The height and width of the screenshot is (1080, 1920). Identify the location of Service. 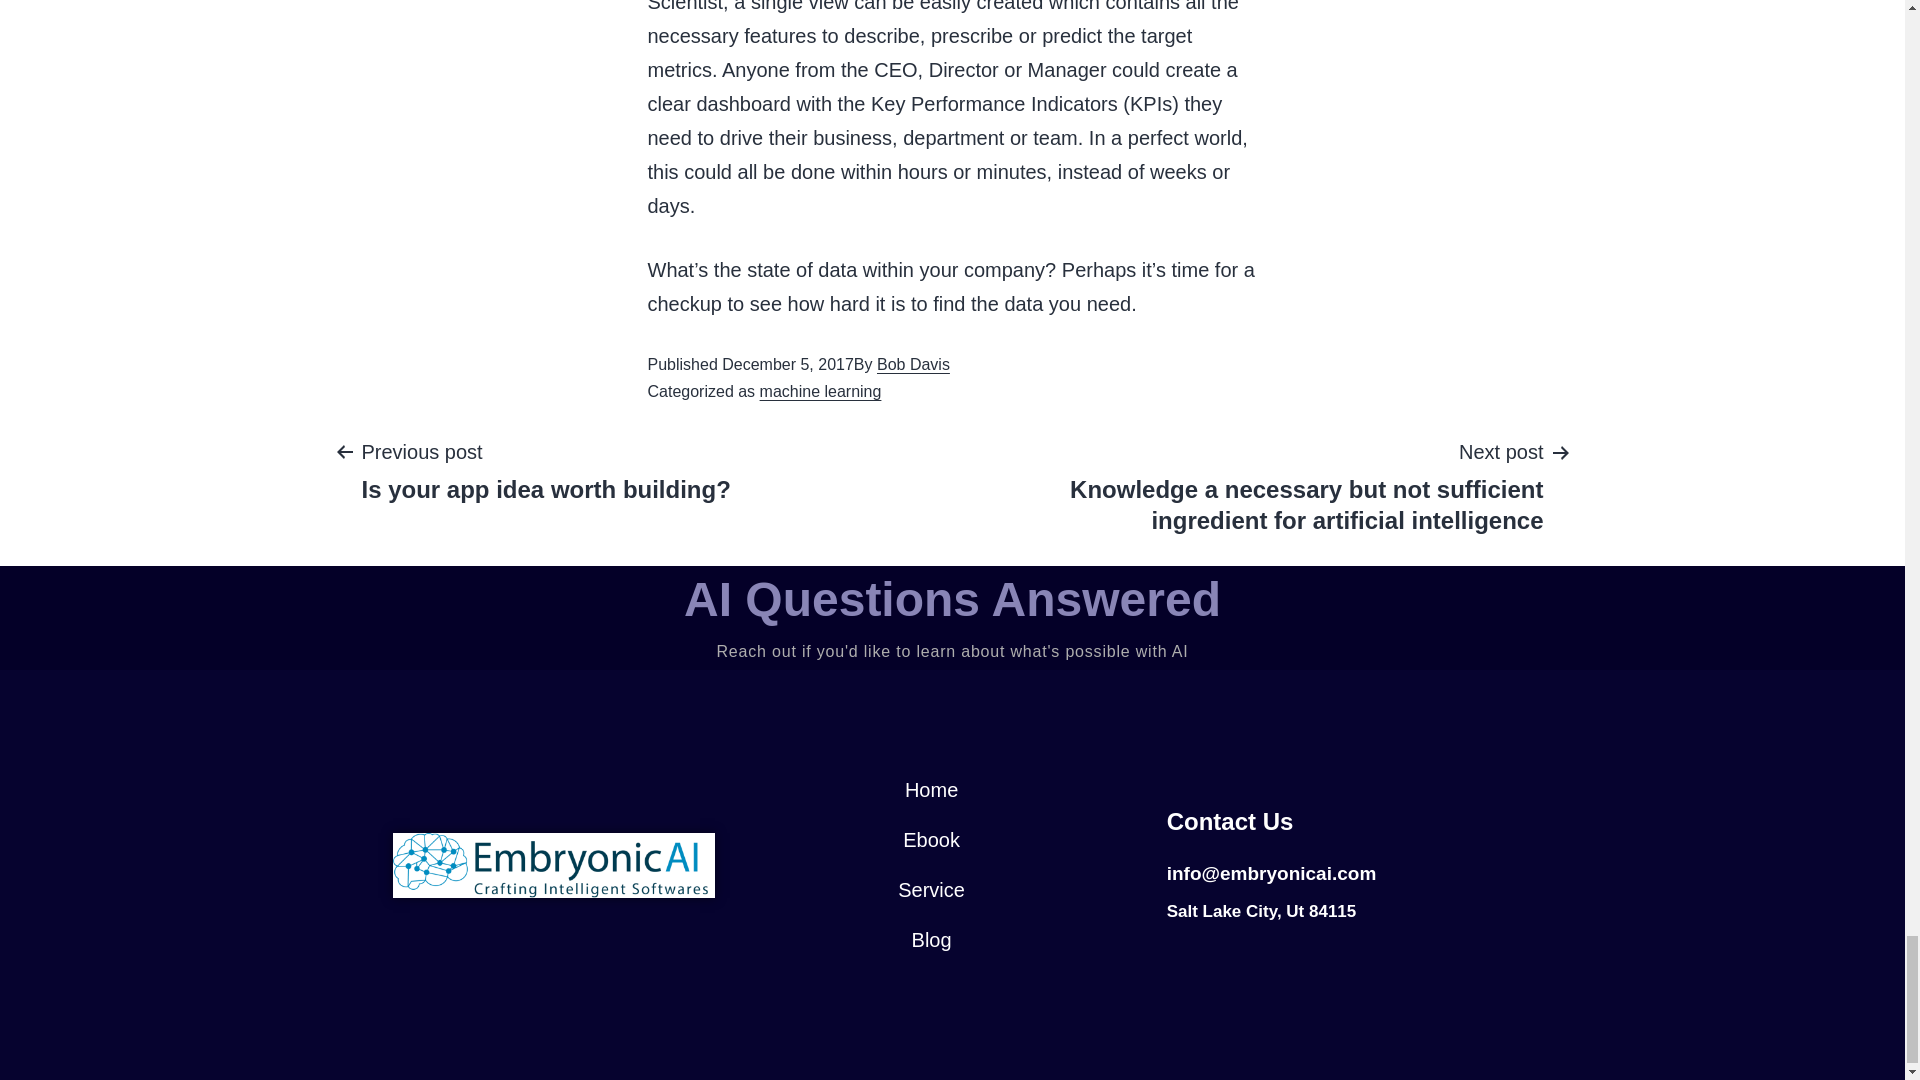
(930, 890).